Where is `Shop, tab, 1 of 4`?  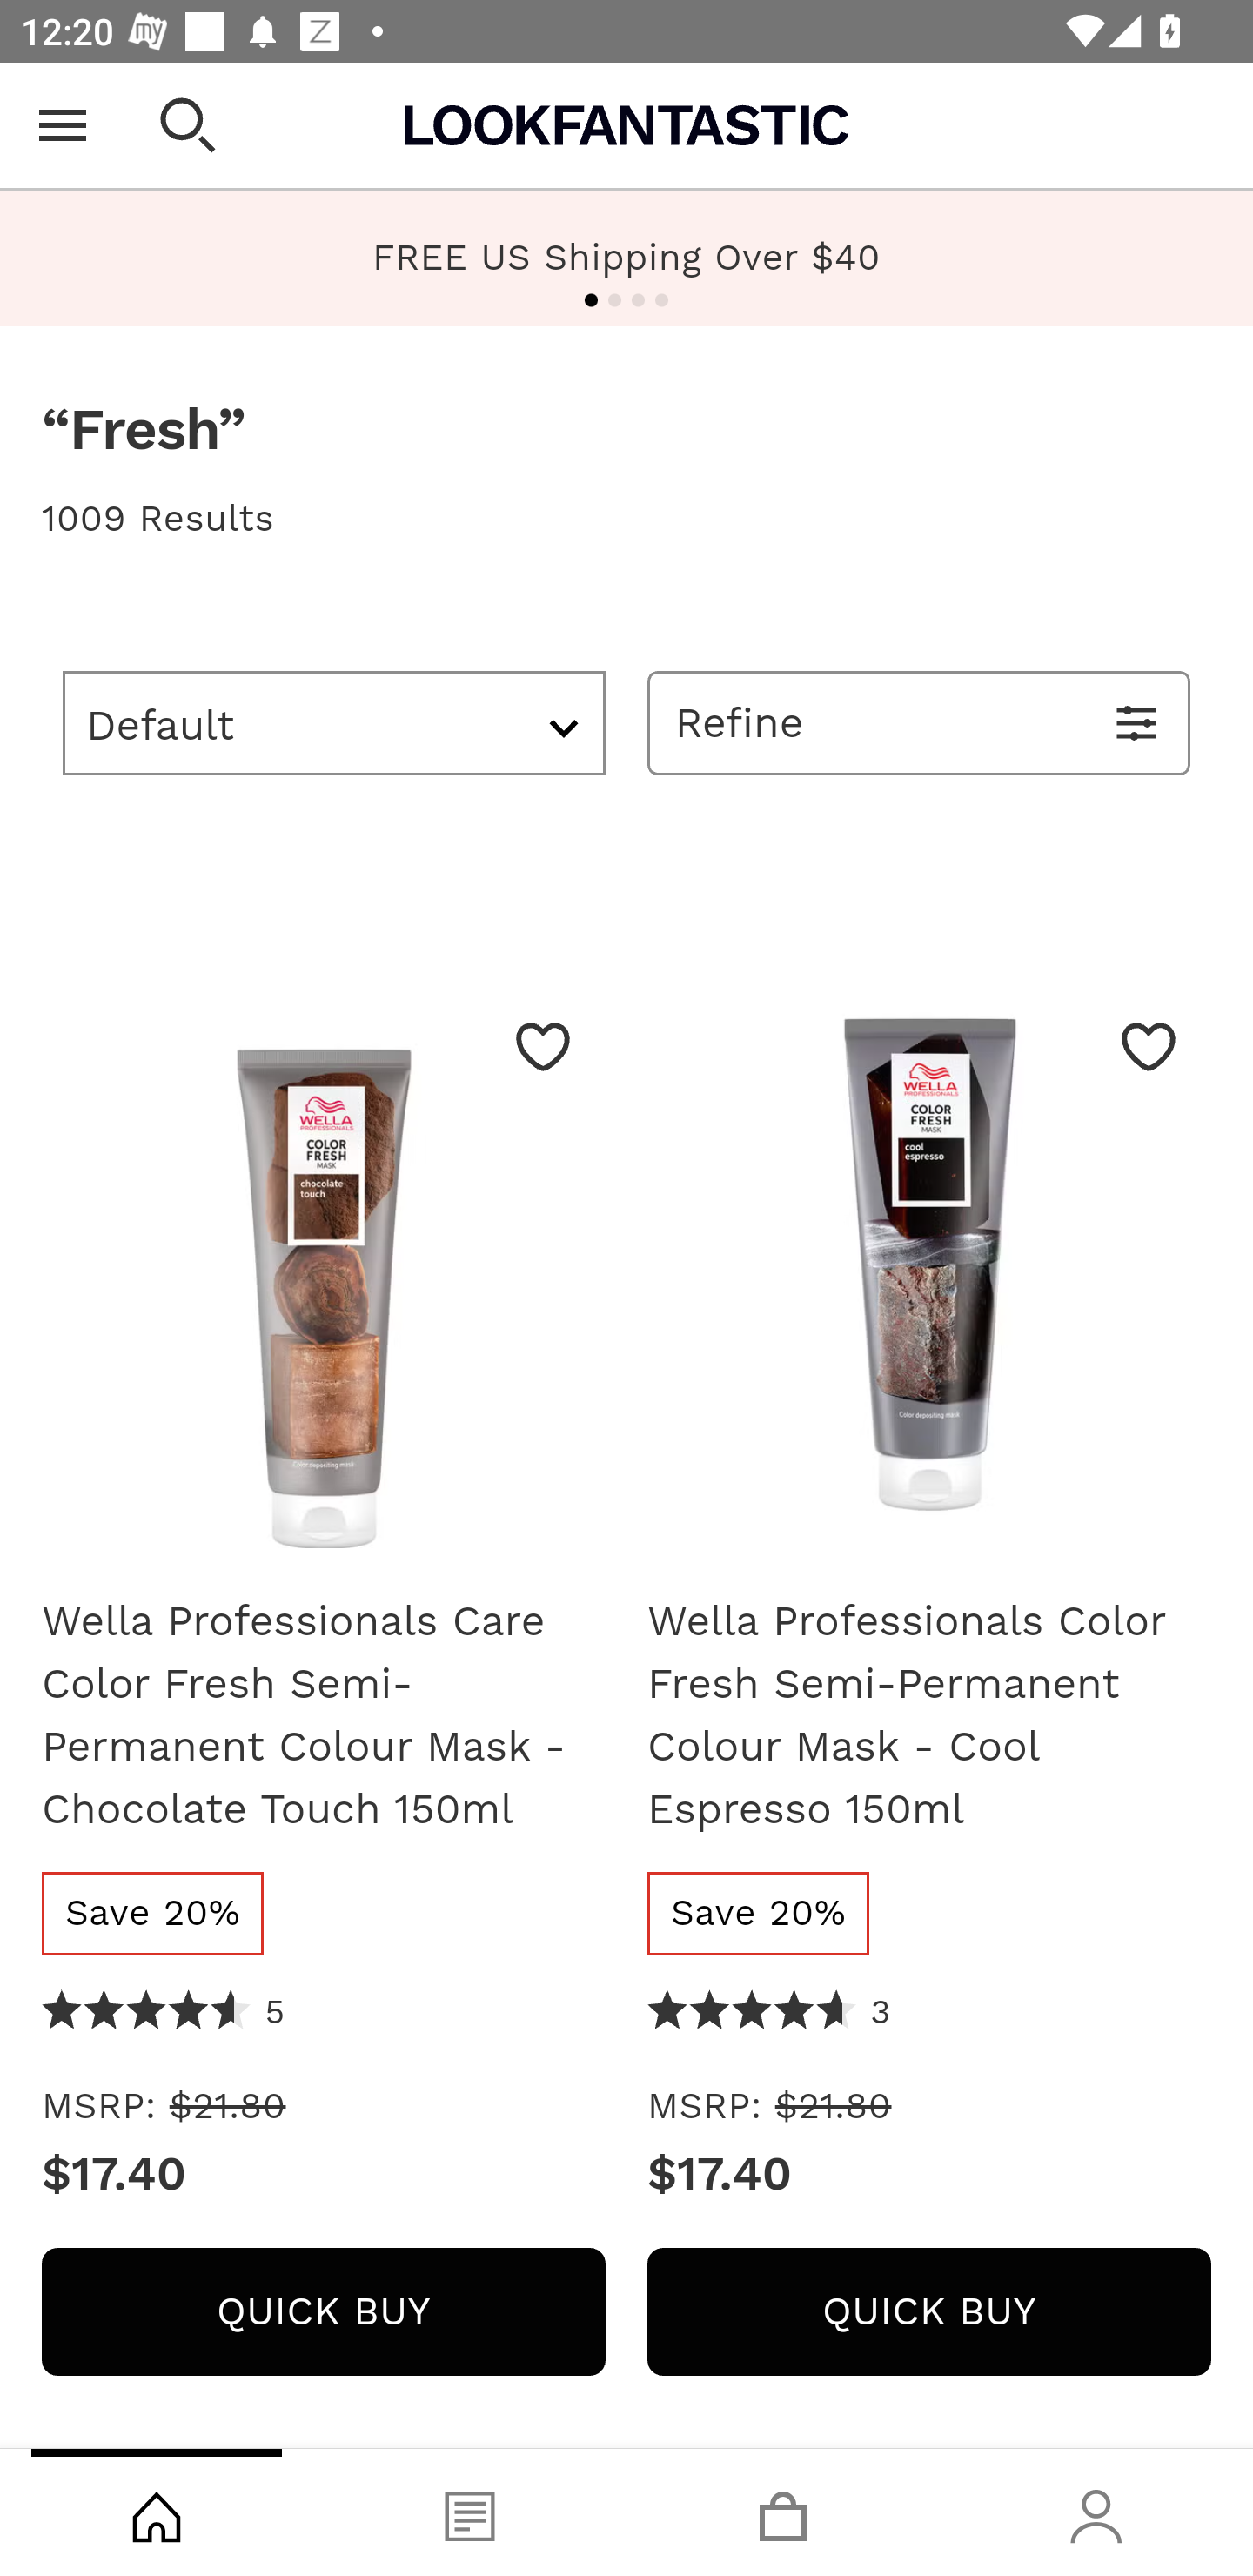
Shop, tab, 1 of 4 is located at coordinates (157, 2512).